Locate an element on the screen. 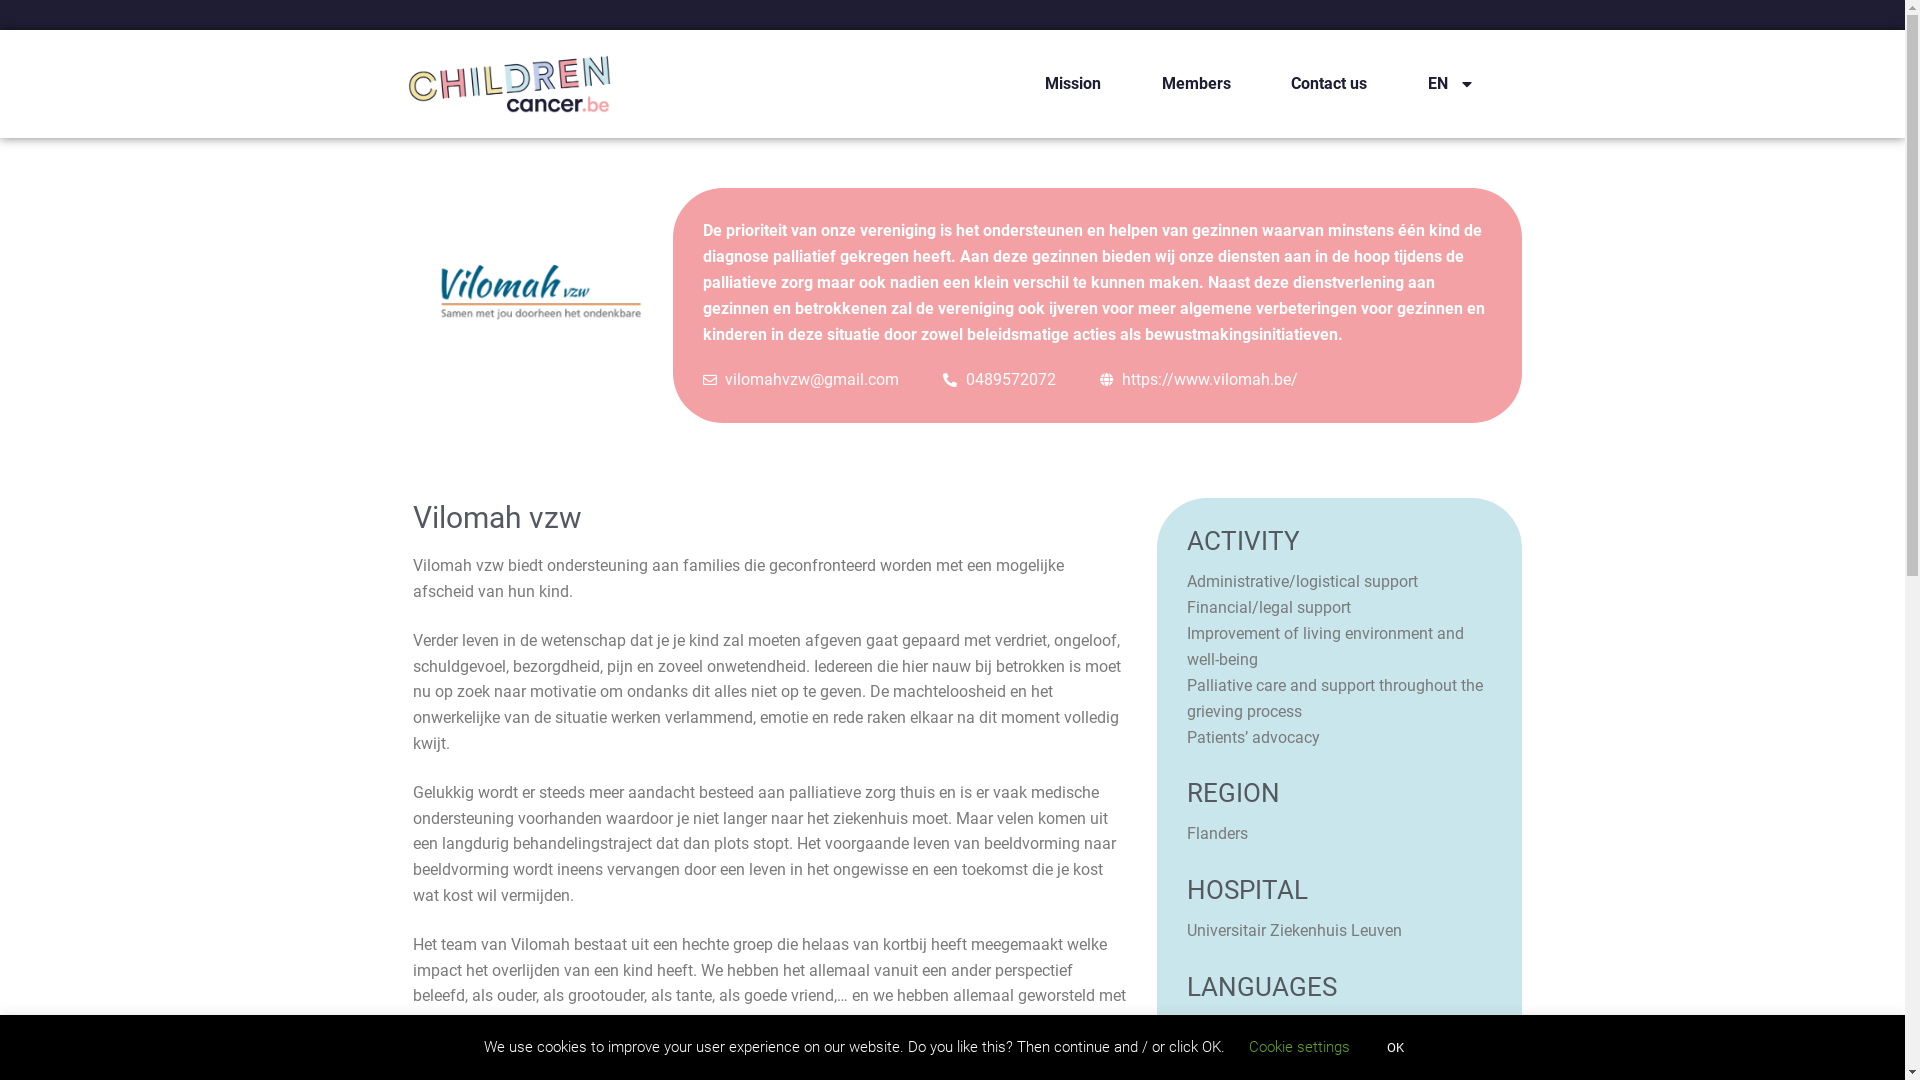 Image resolution: width=1920 pixels, height=1080 pixels. vilomahvzw@gmail.com is located at coordinates (802, 380).